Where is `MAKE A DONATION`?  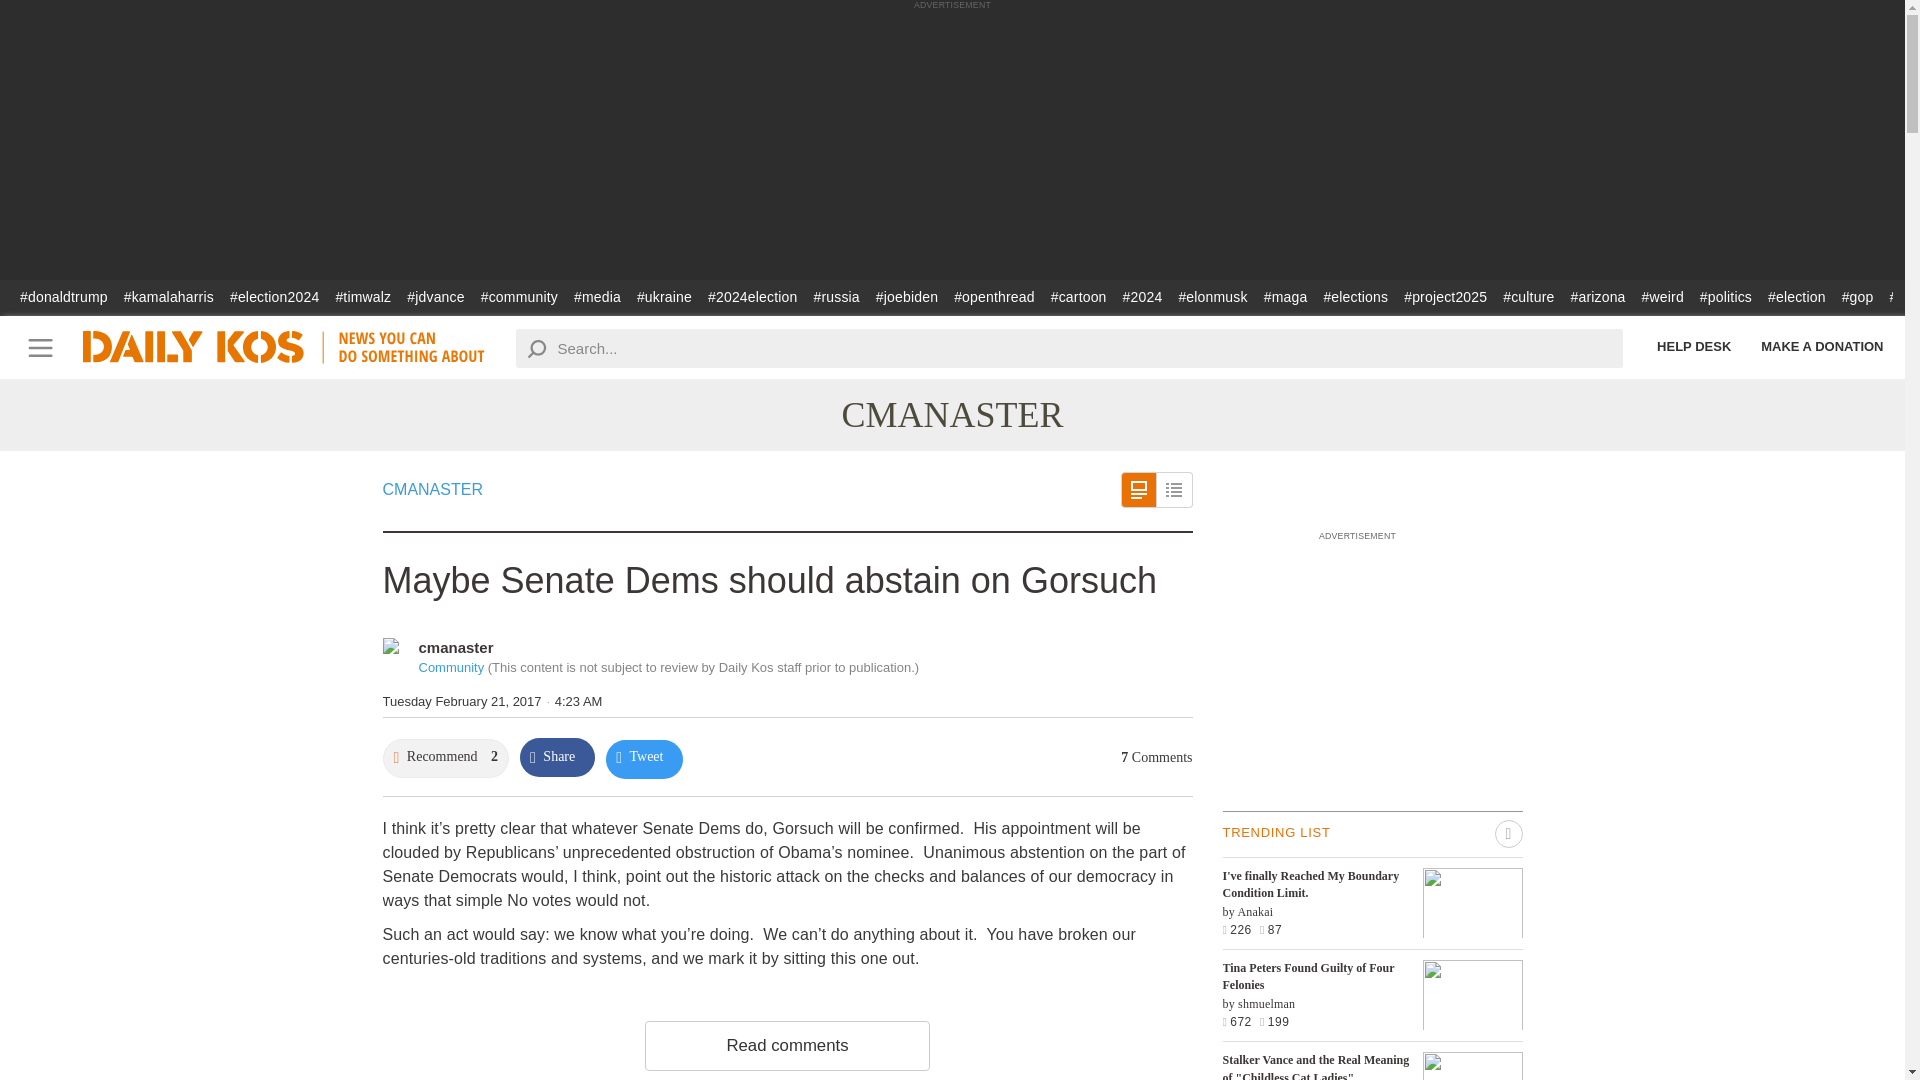
MAKE A DONATION is located at coordinates (1822, 346).